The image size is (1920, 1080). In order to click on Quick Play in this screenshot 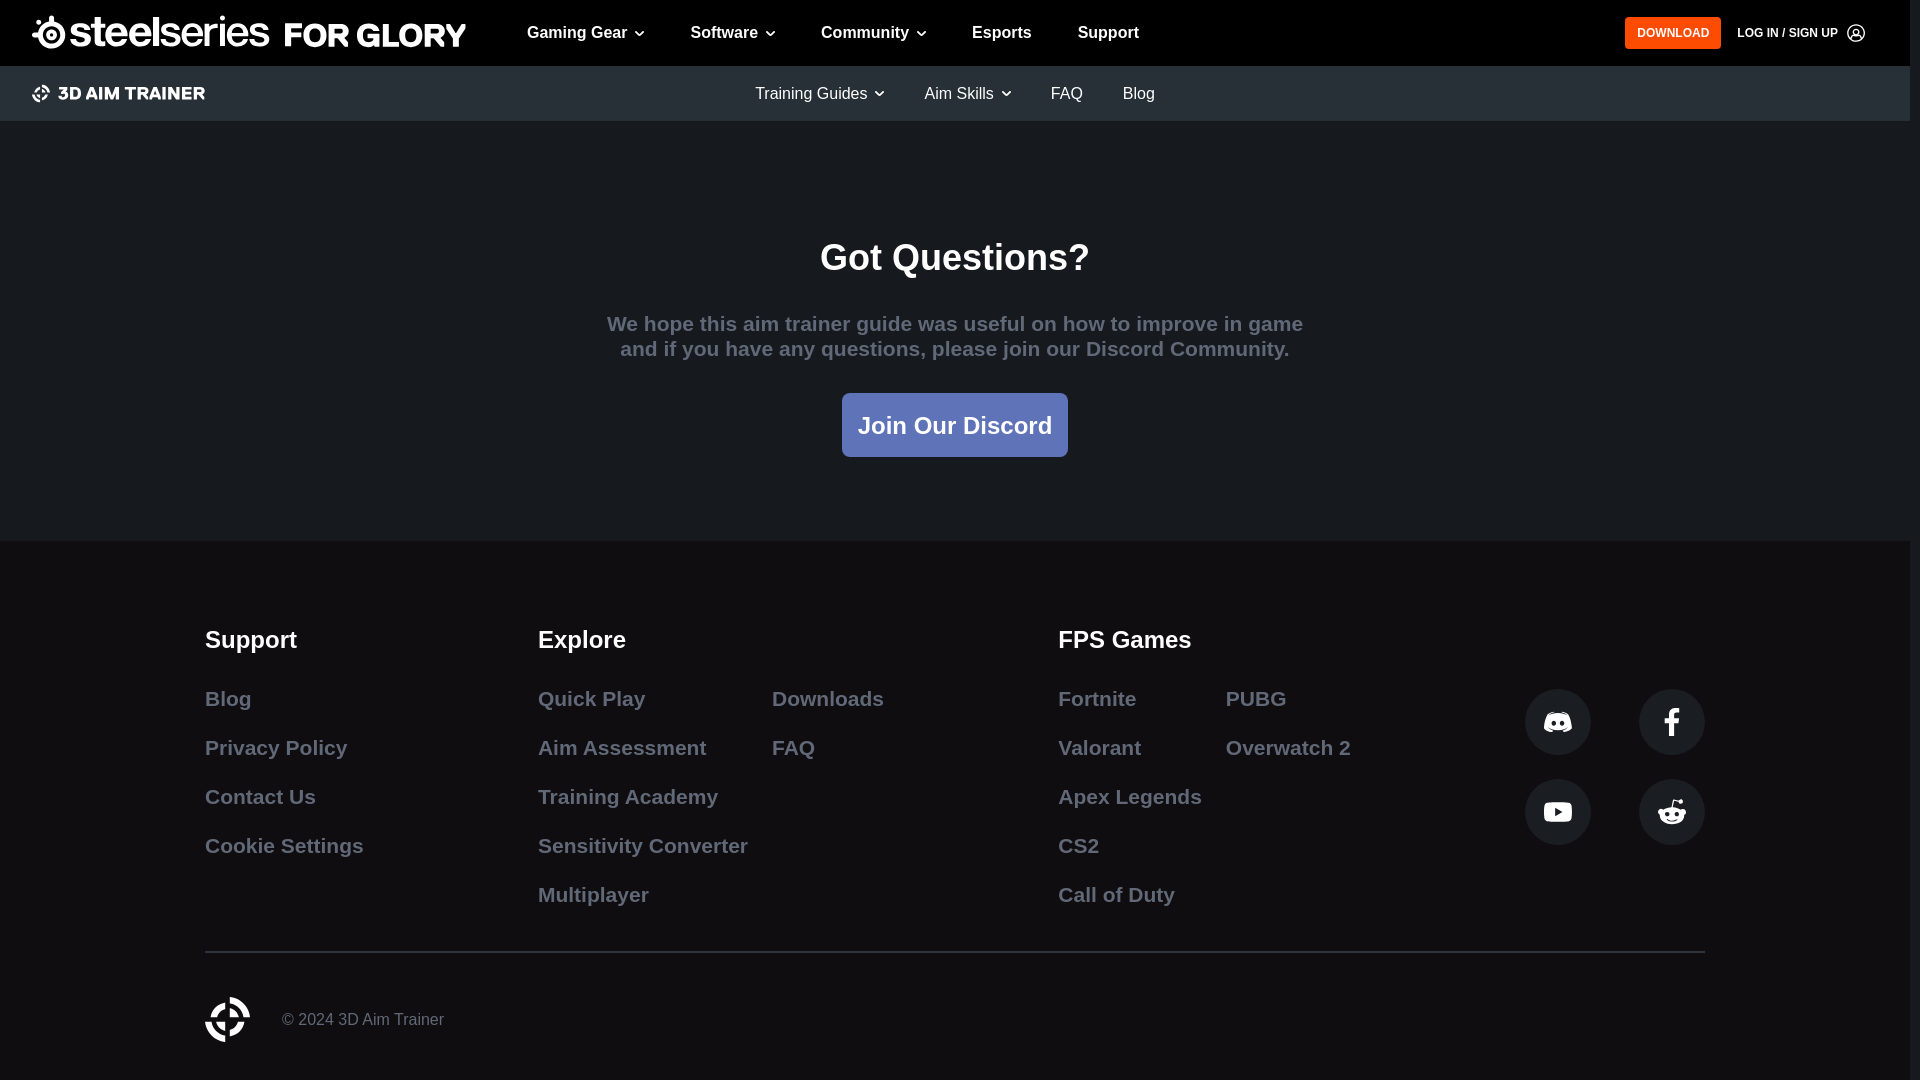, I will do `click(642, 698)`.